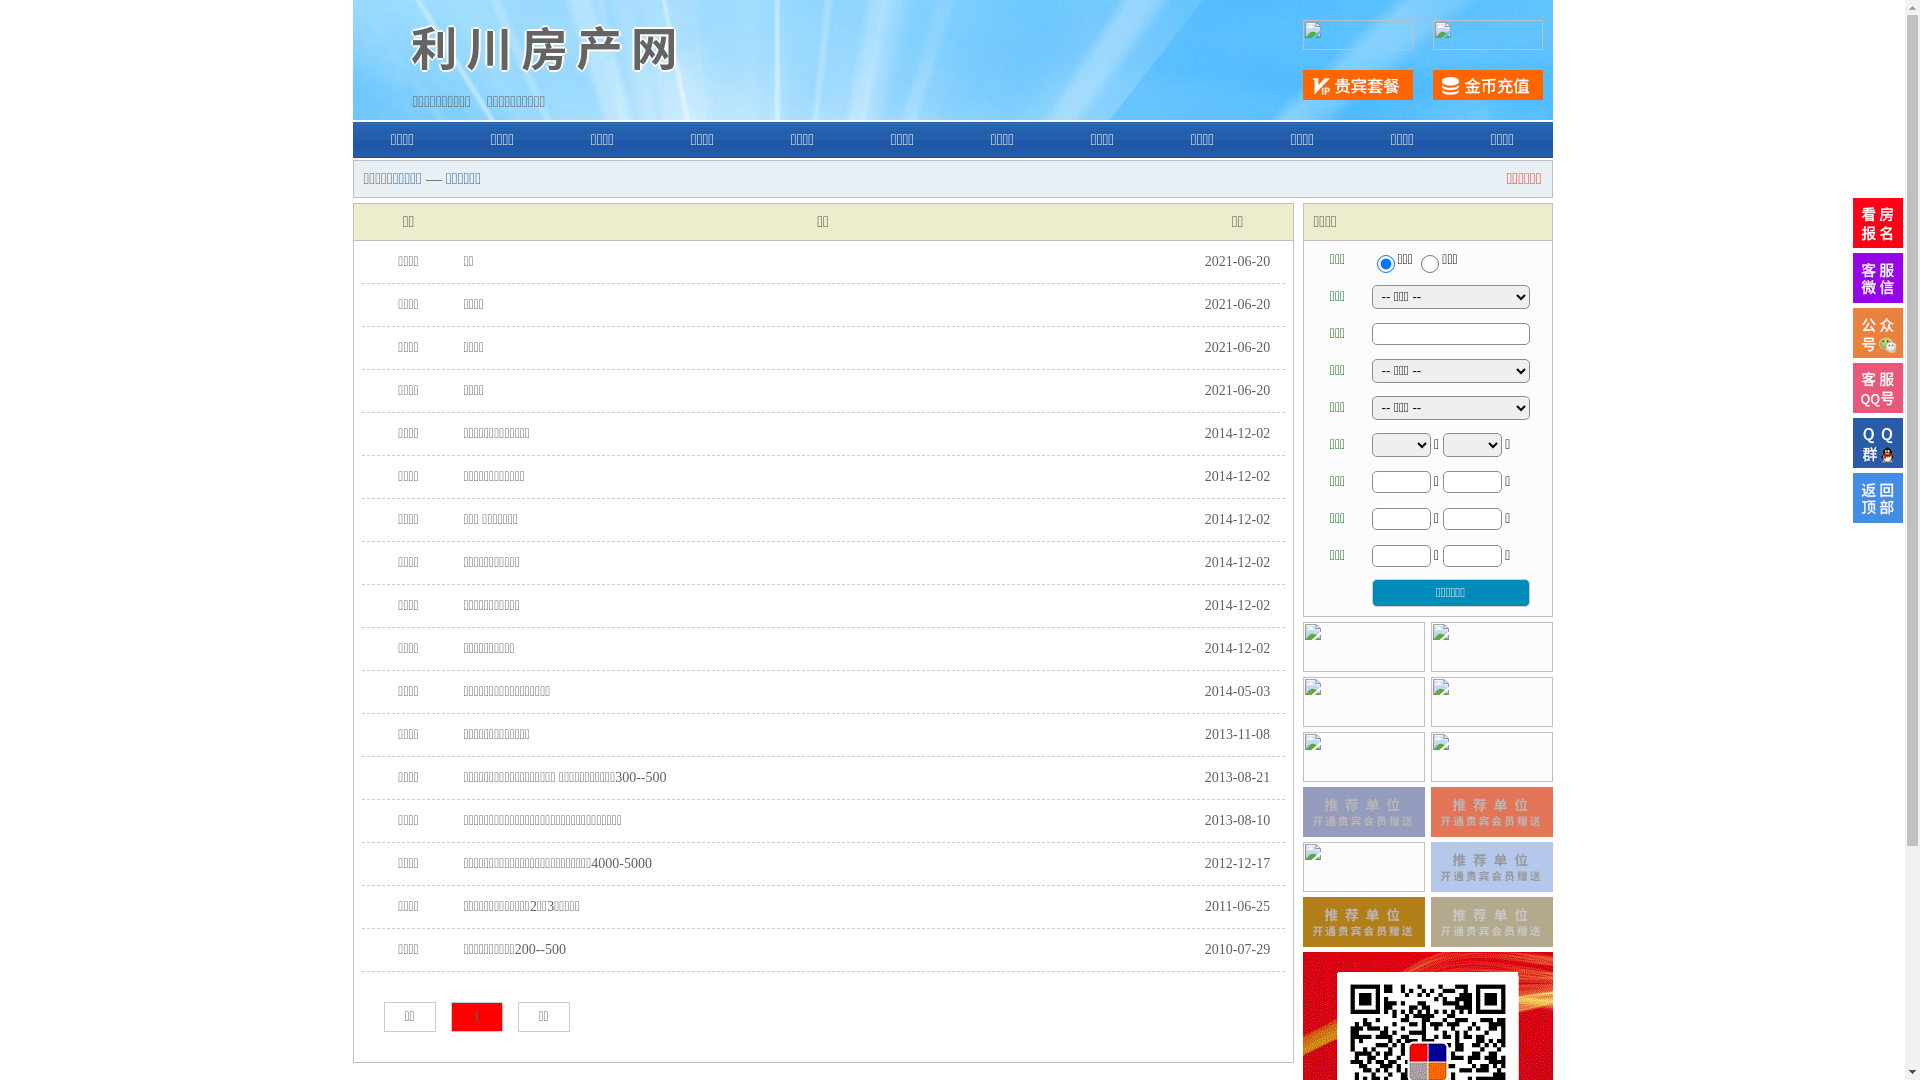  What do you see at coordinates (1430, 264) in the screenshot?
I see `chuzu` at bounding box center [1430, 264].